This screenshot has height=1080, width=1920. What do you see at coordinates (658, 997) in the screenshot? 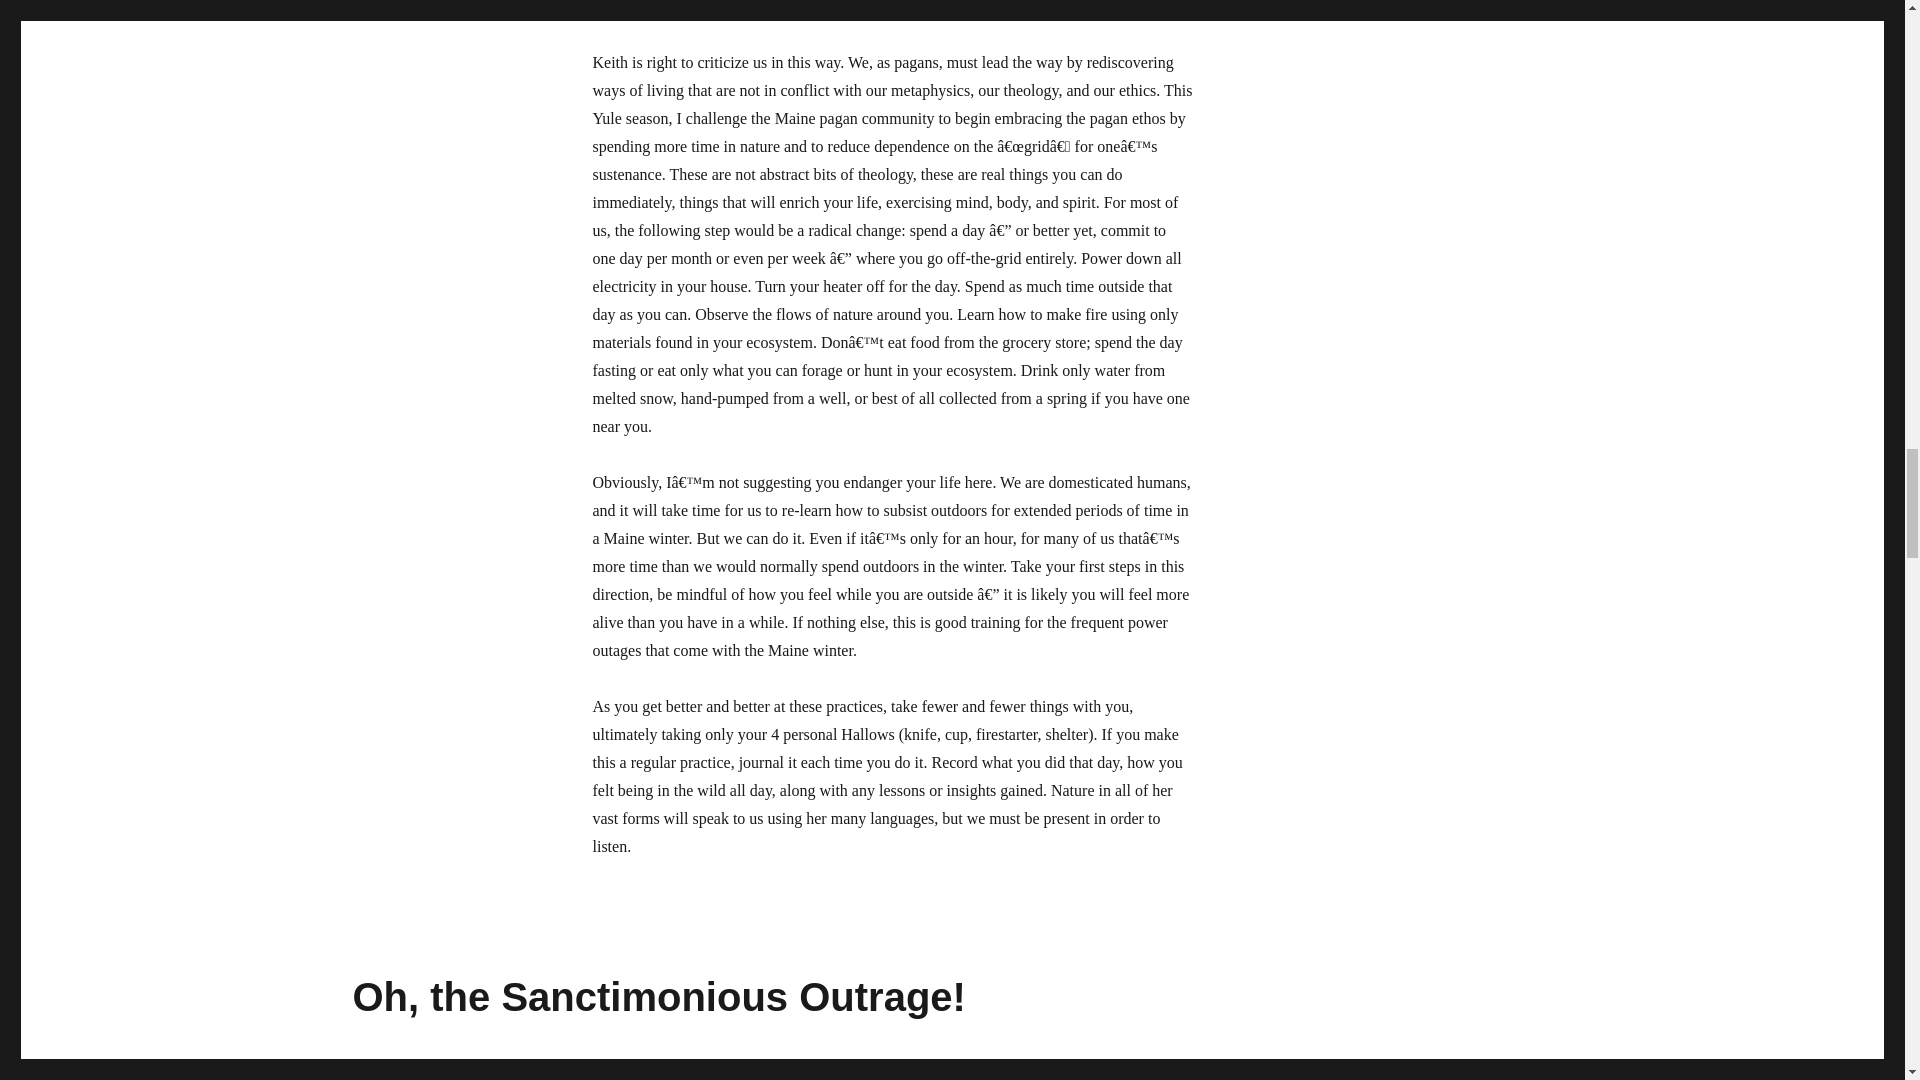
I see `Oh, the Sanctimonious Outrage!` at bounding box center [658, 997].